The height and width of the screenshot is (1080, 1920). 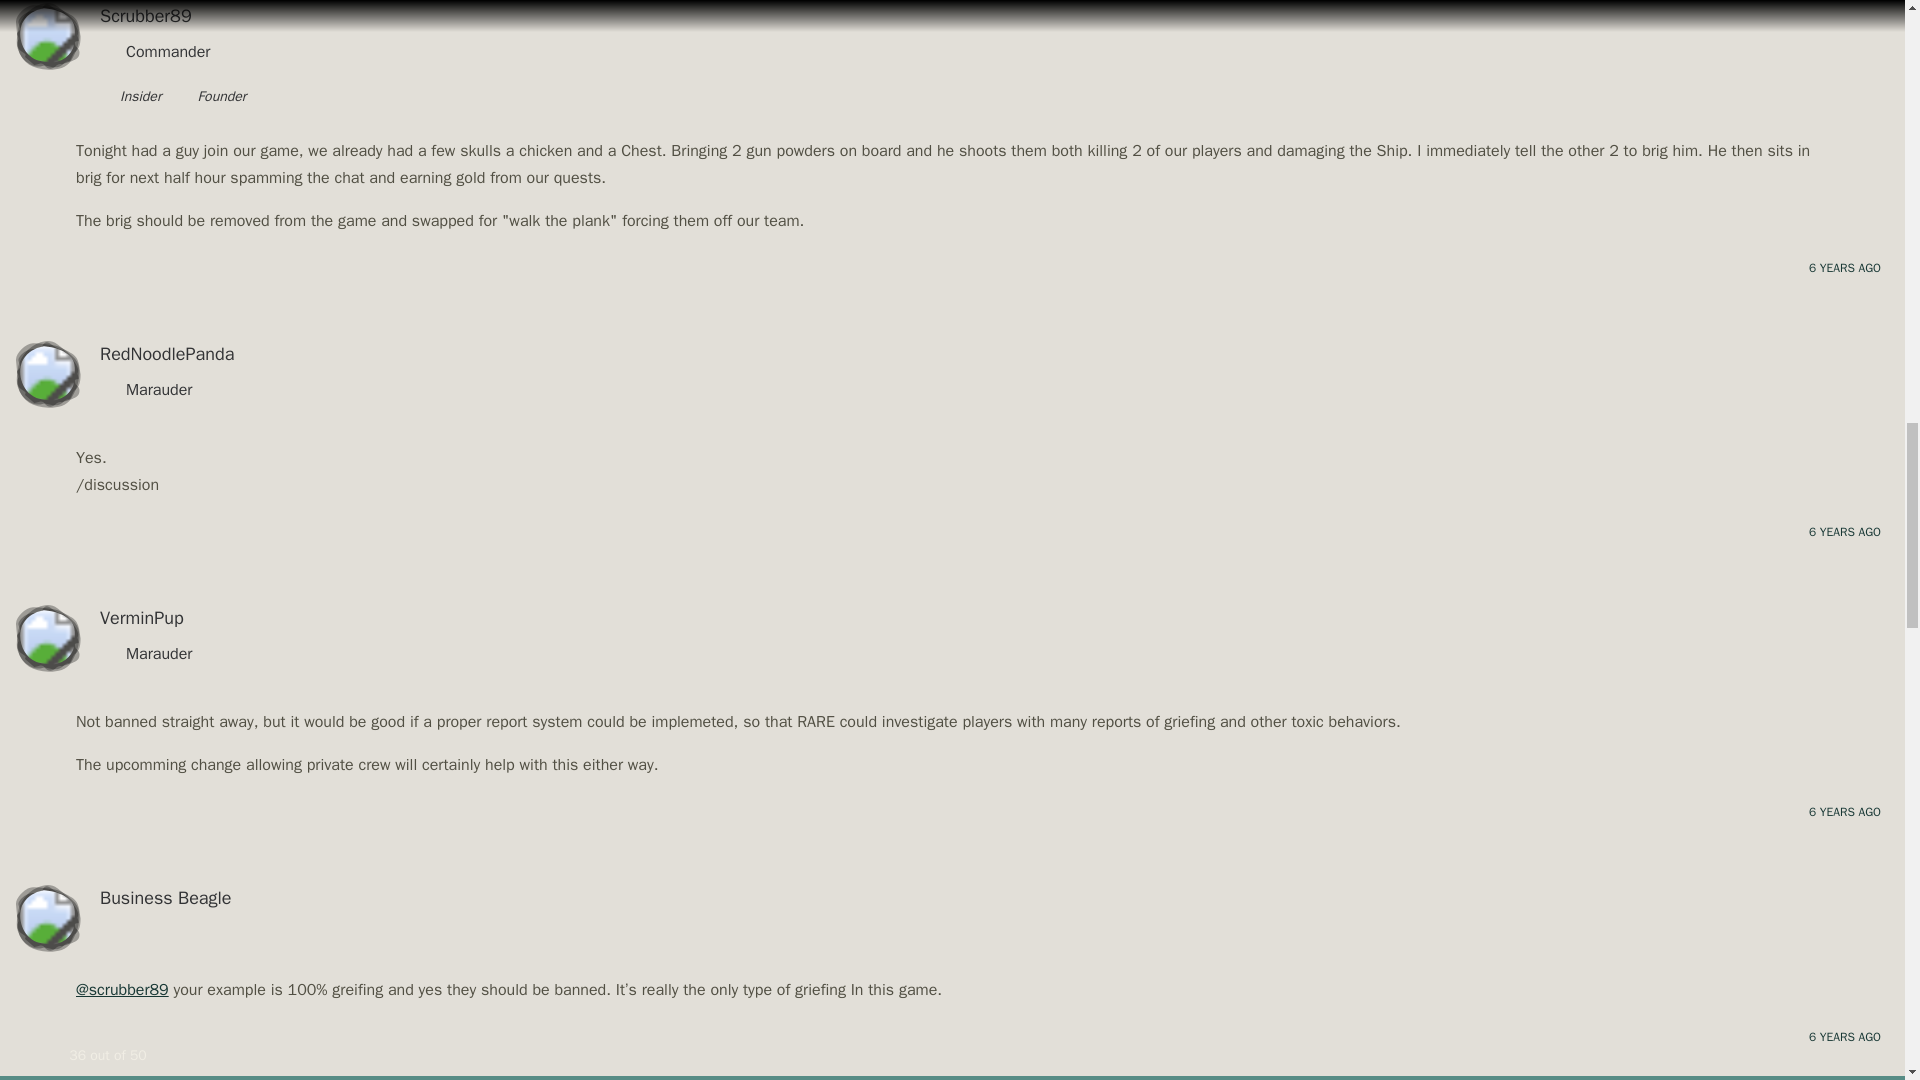 What do you see at coordinates (1844, 532) in the screenshot?
I see `6 YEARS AGO` at bounding box center [1844, 532].